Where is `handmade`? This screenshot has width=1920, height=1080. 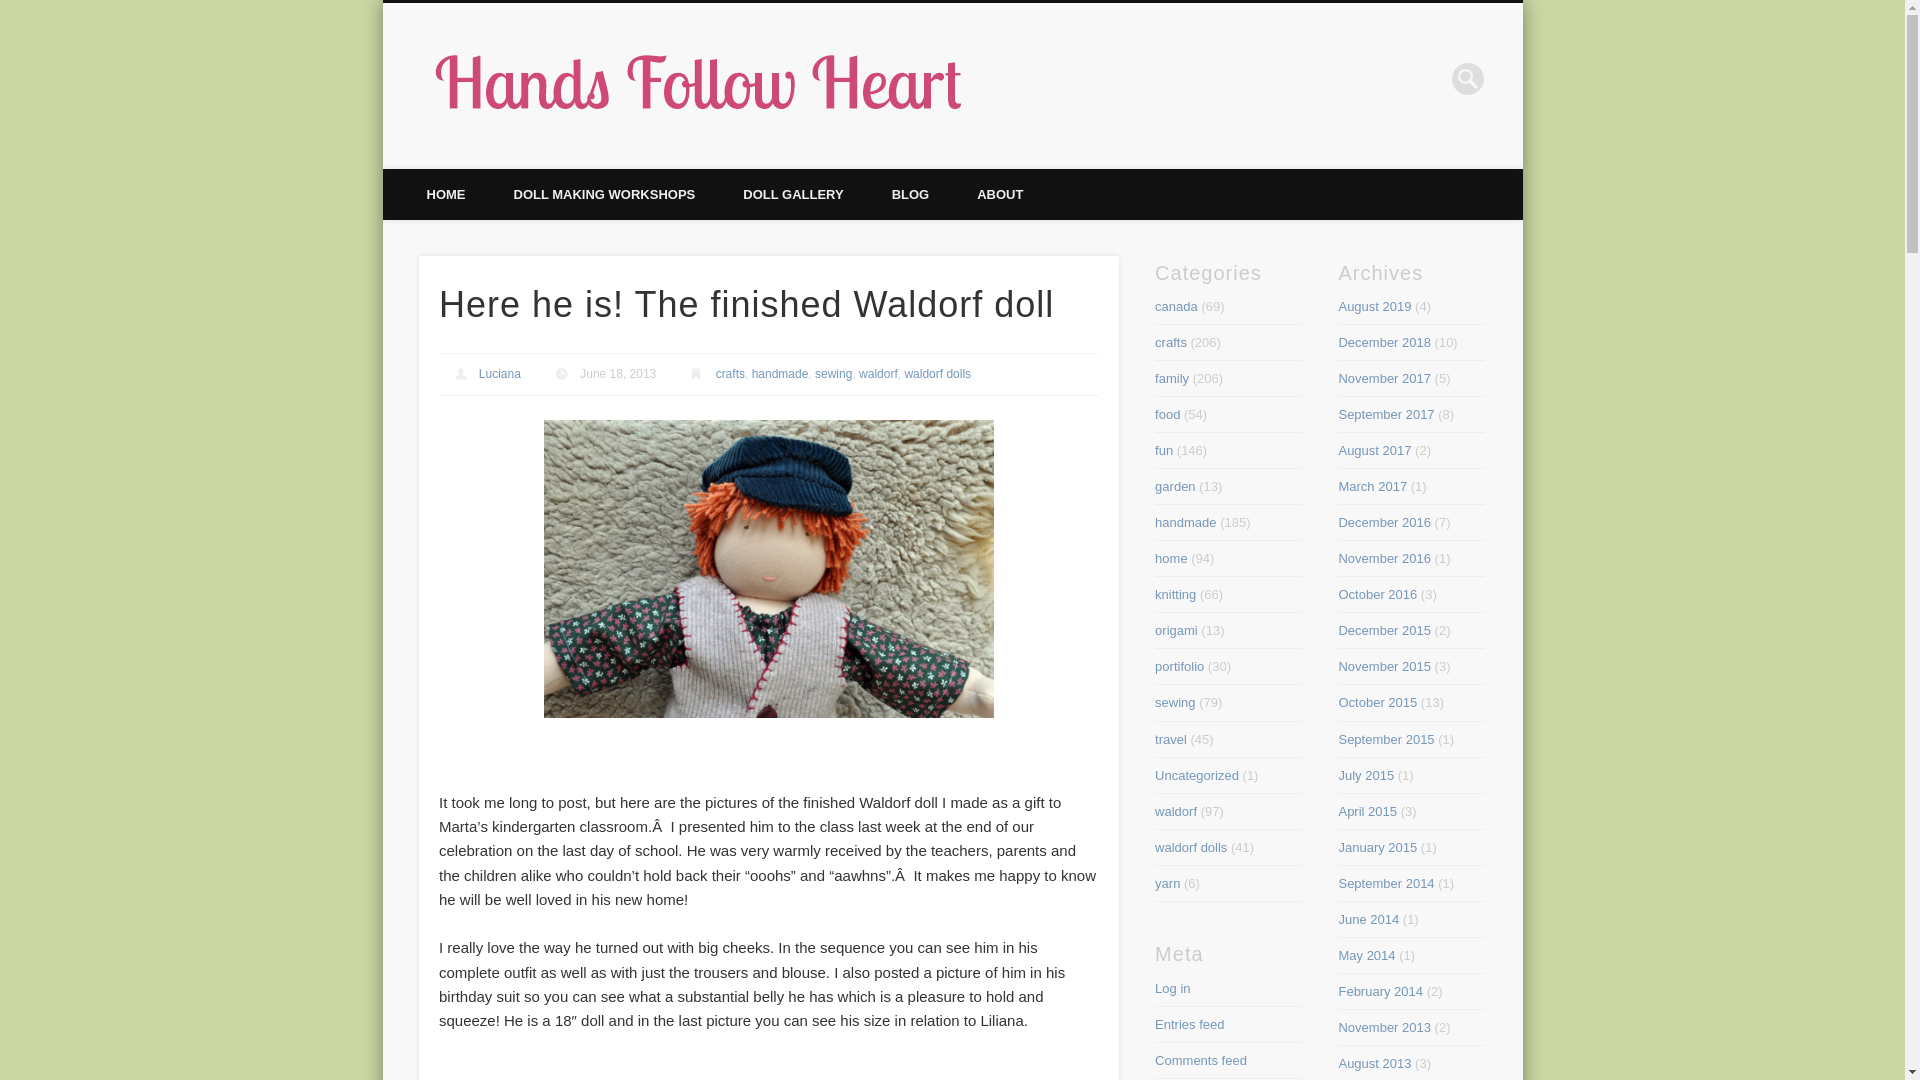
handmade is located at coordinates (780, 374).